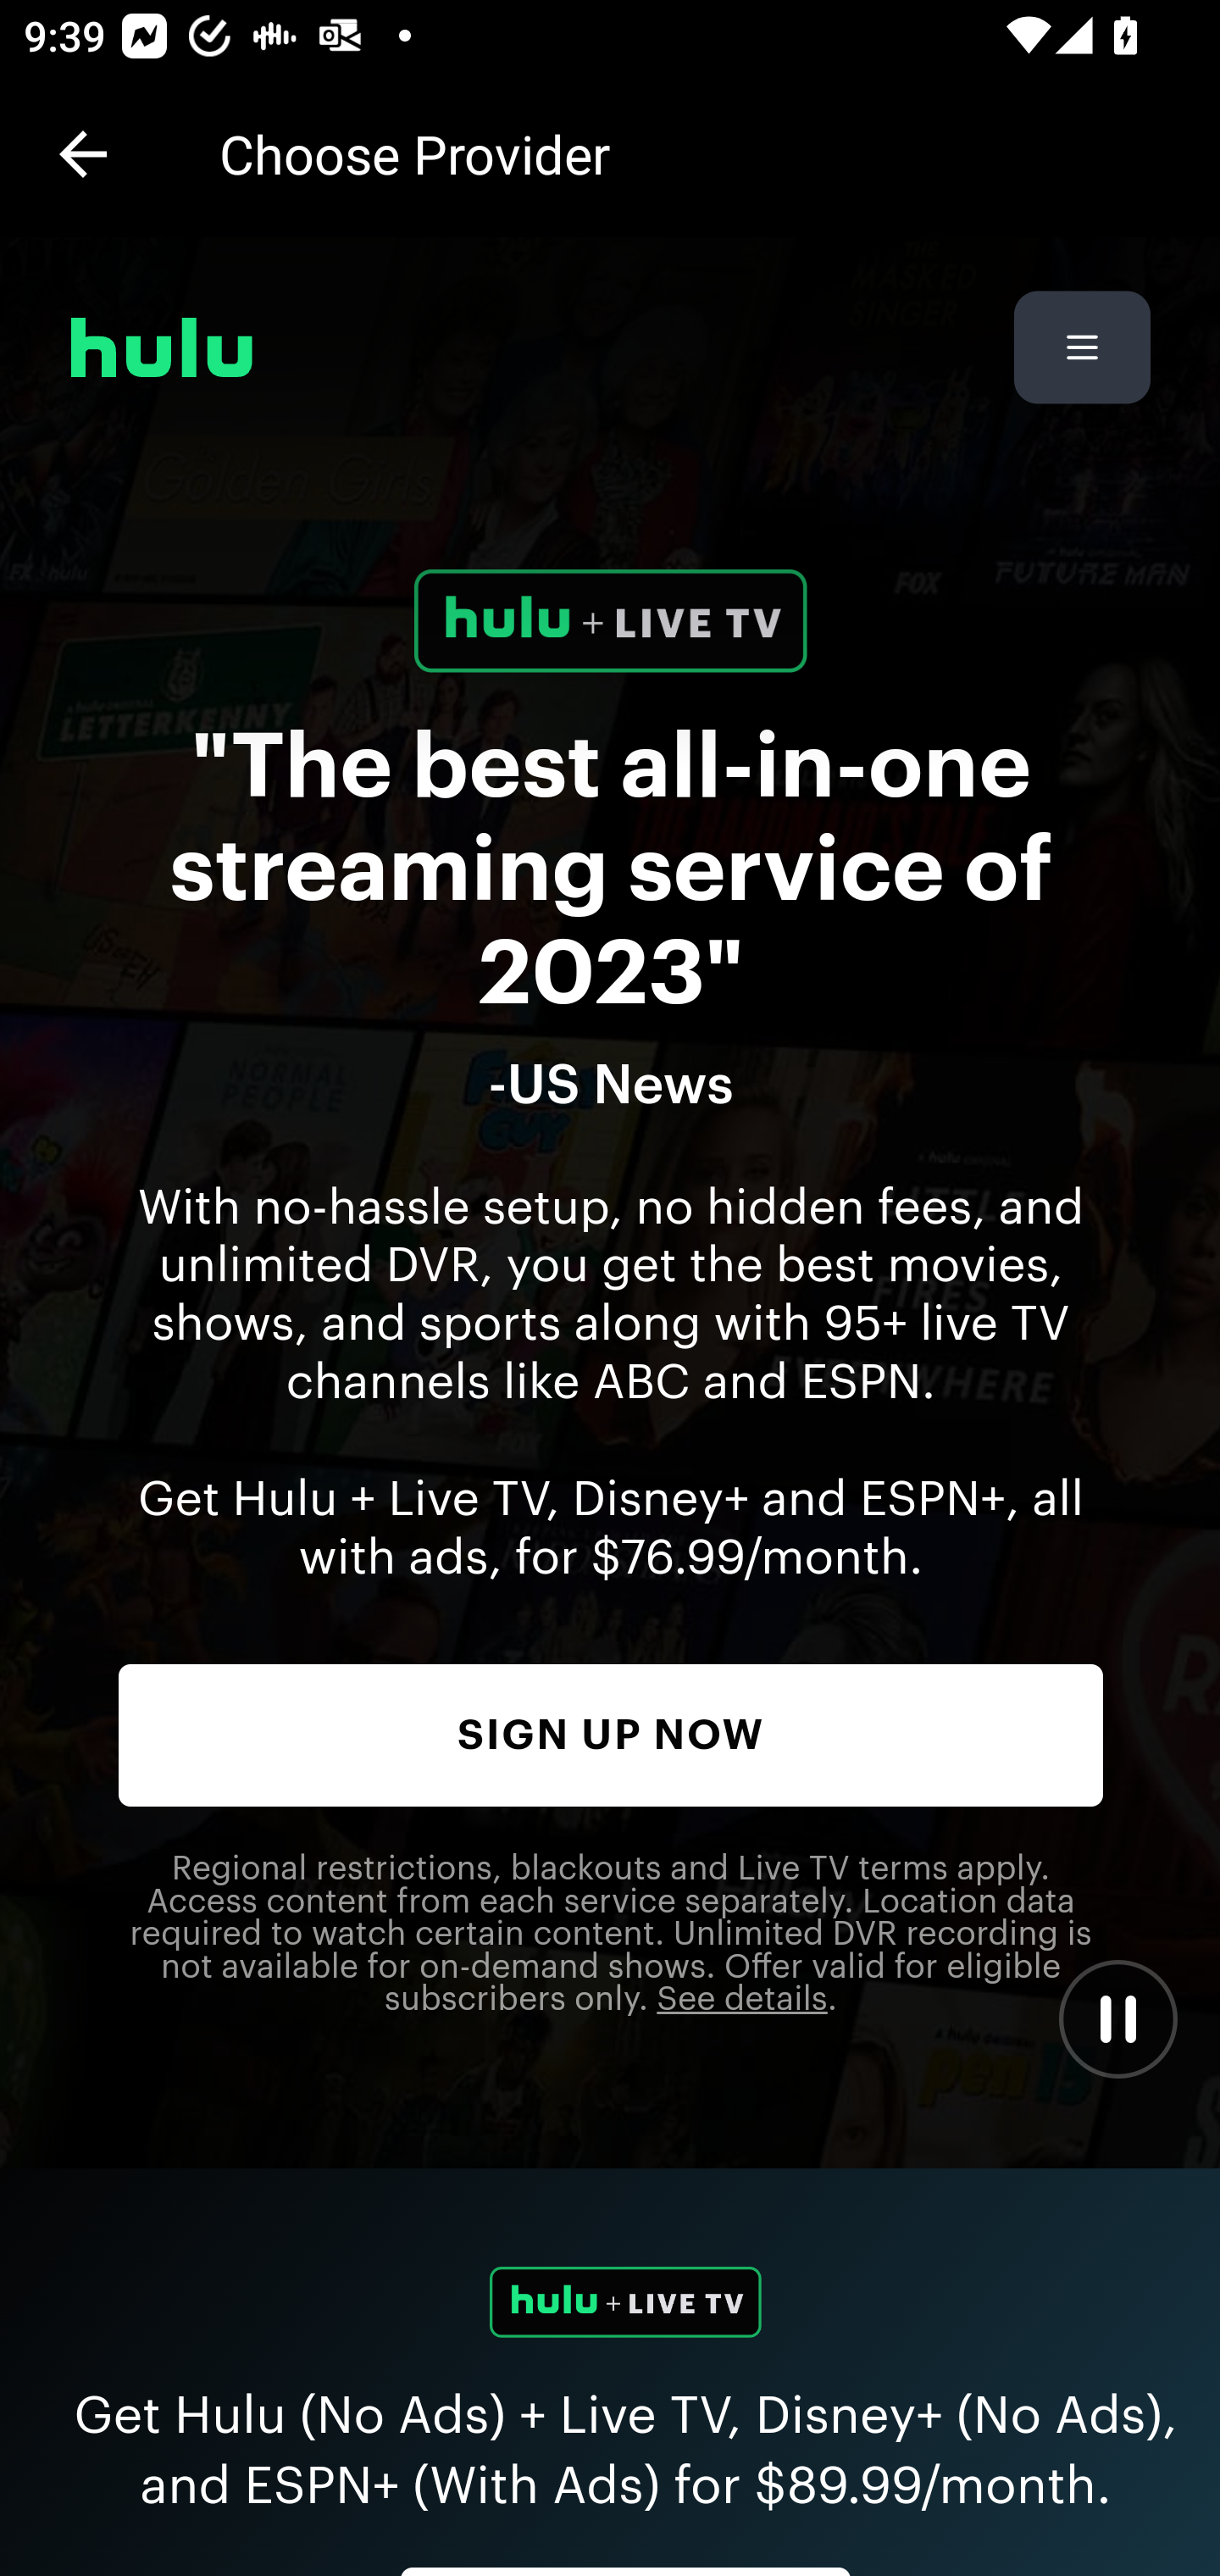 This screenshot has height=2576, width=1220. I want to click on "The best all-in-one streaming service of 2023", so click(612, 870).